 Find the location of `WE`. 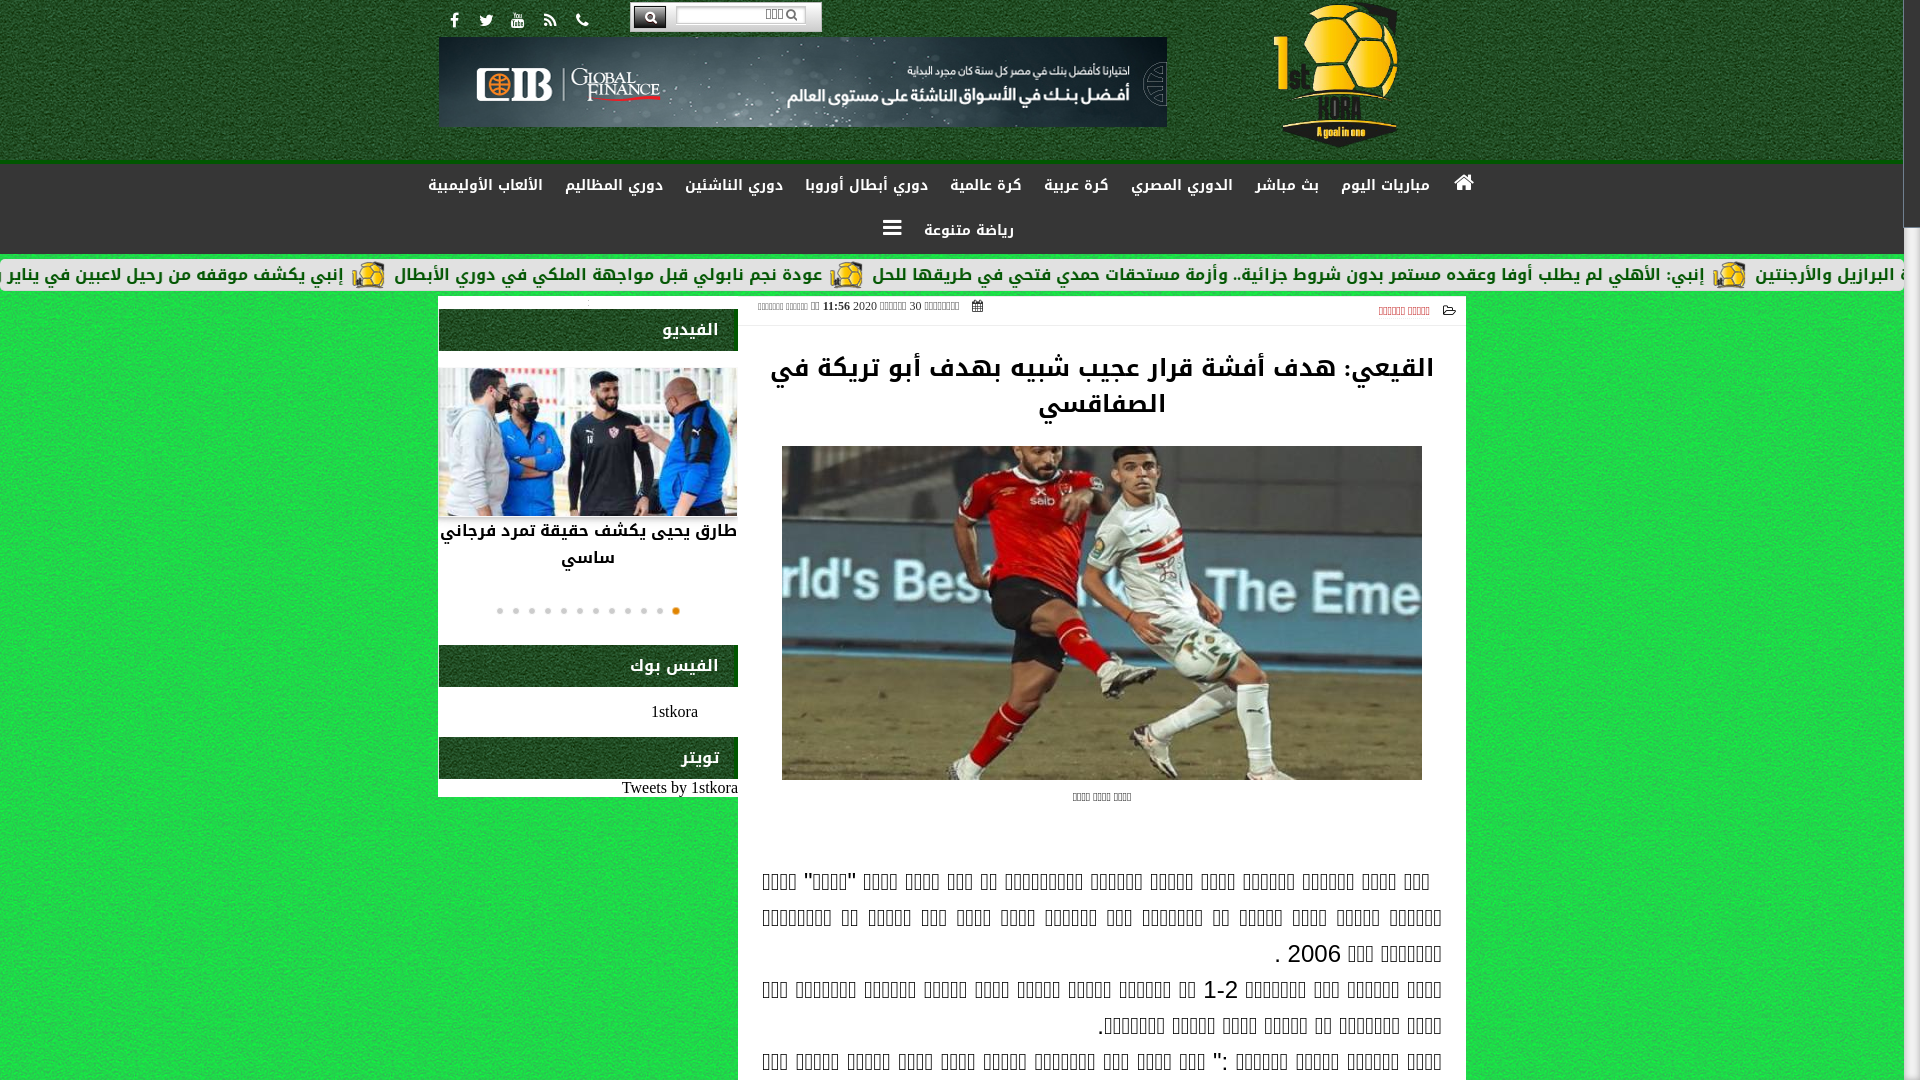

WE is located at coordinates (588, 300).